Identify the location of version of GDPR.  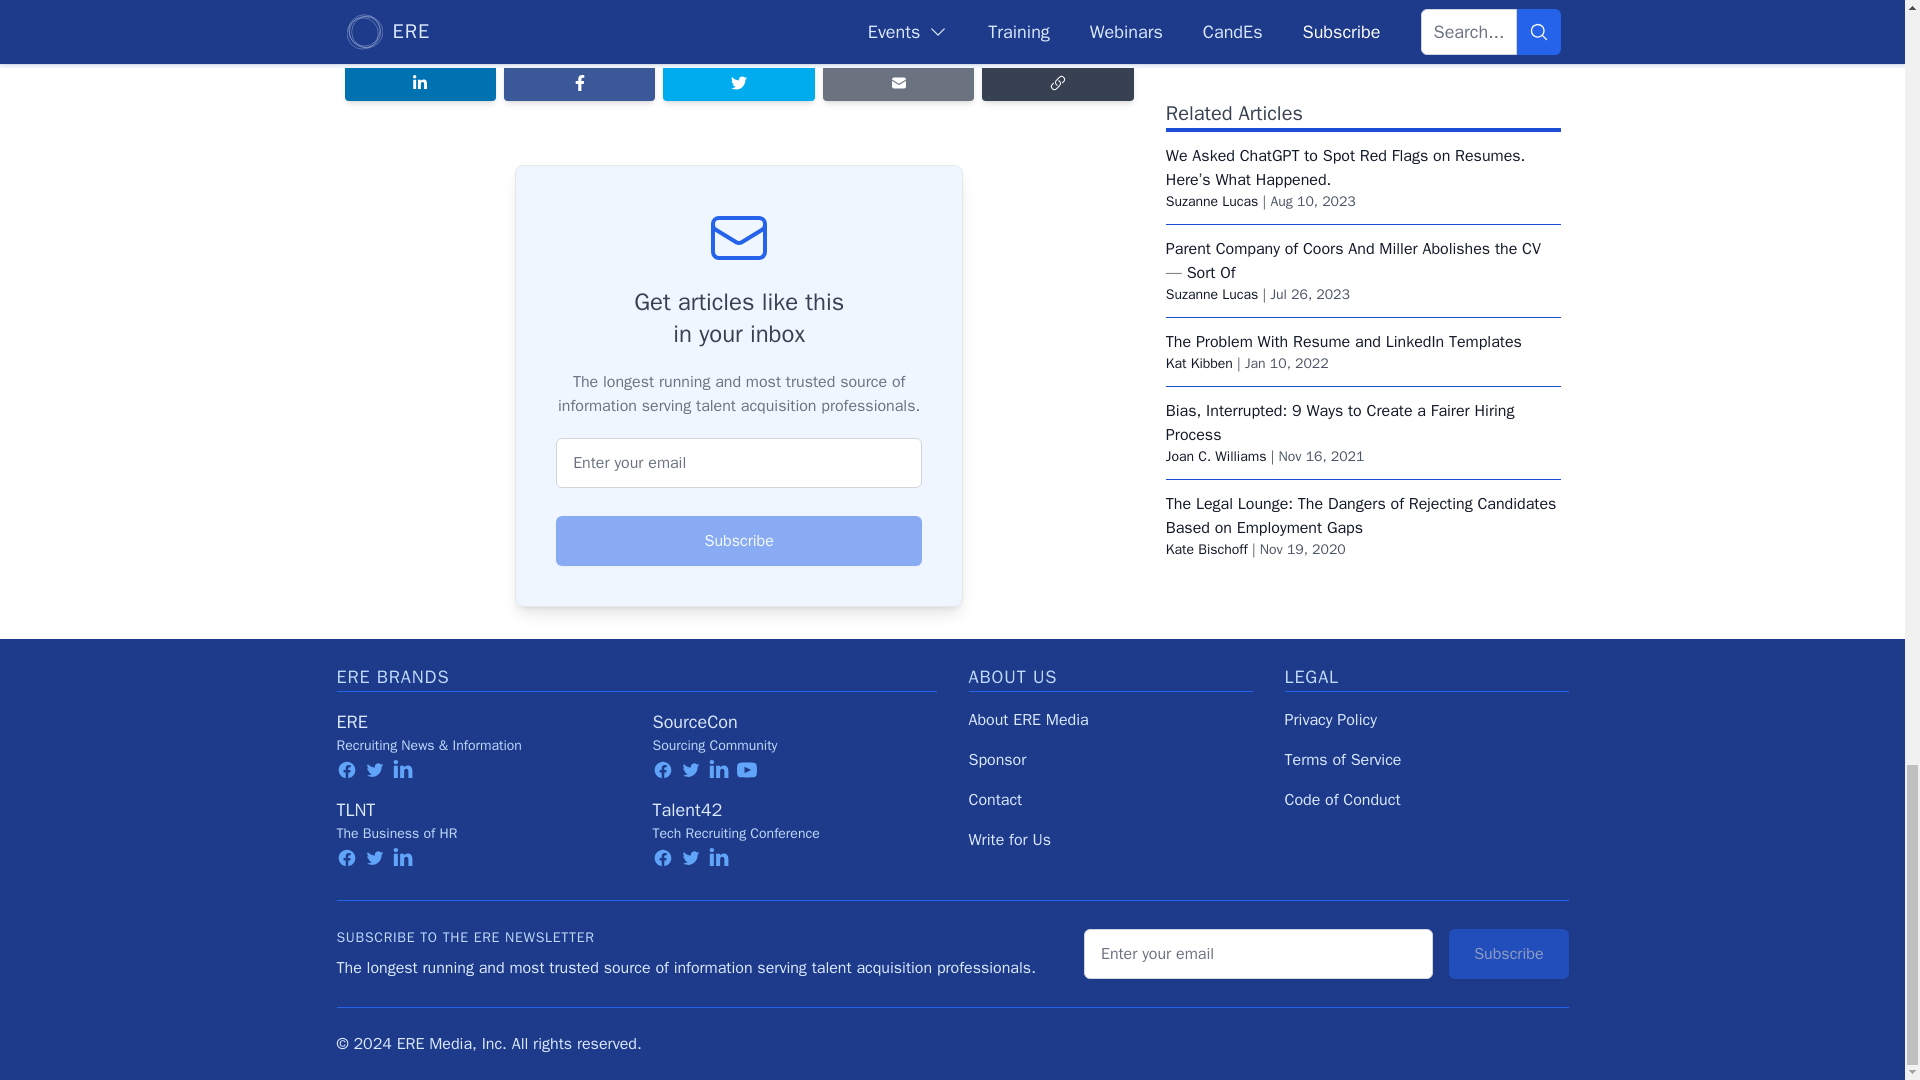
(1054, 32).